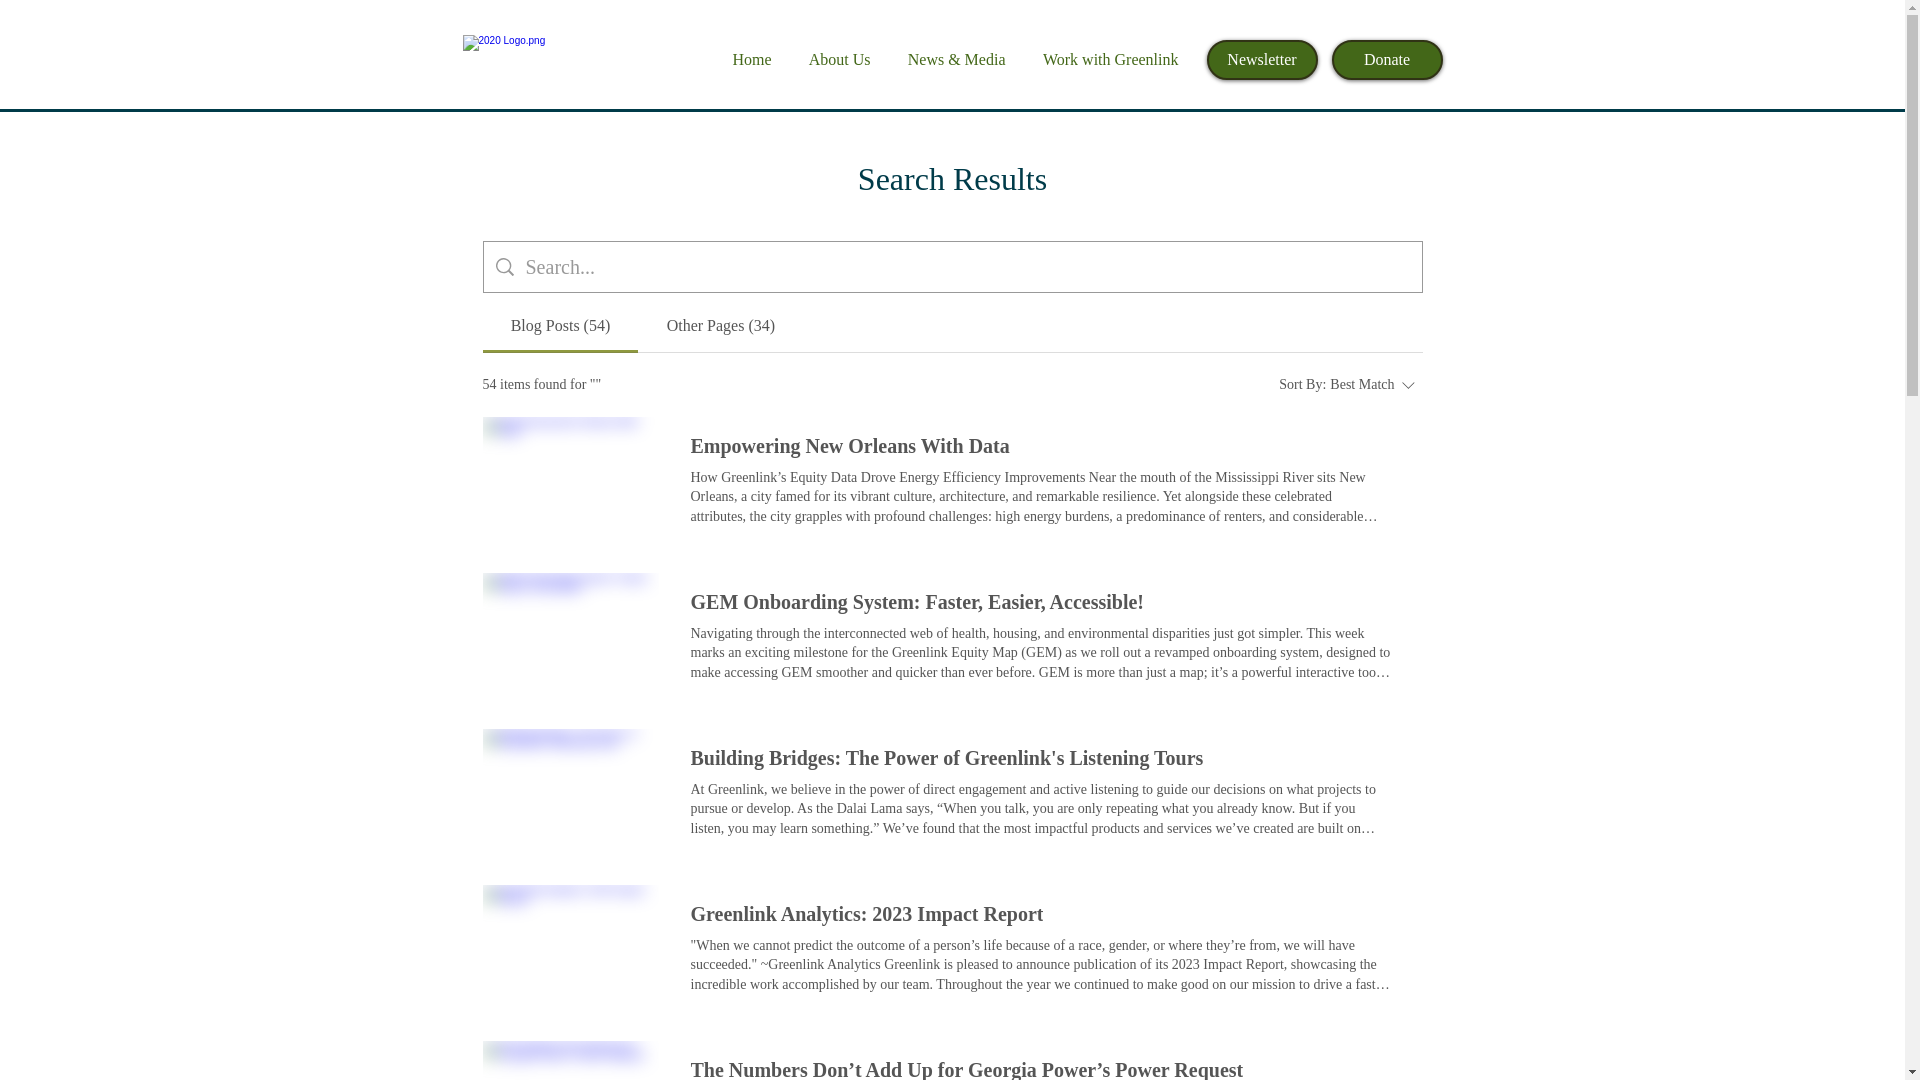  I want to click on About Us, so click(835, 59).